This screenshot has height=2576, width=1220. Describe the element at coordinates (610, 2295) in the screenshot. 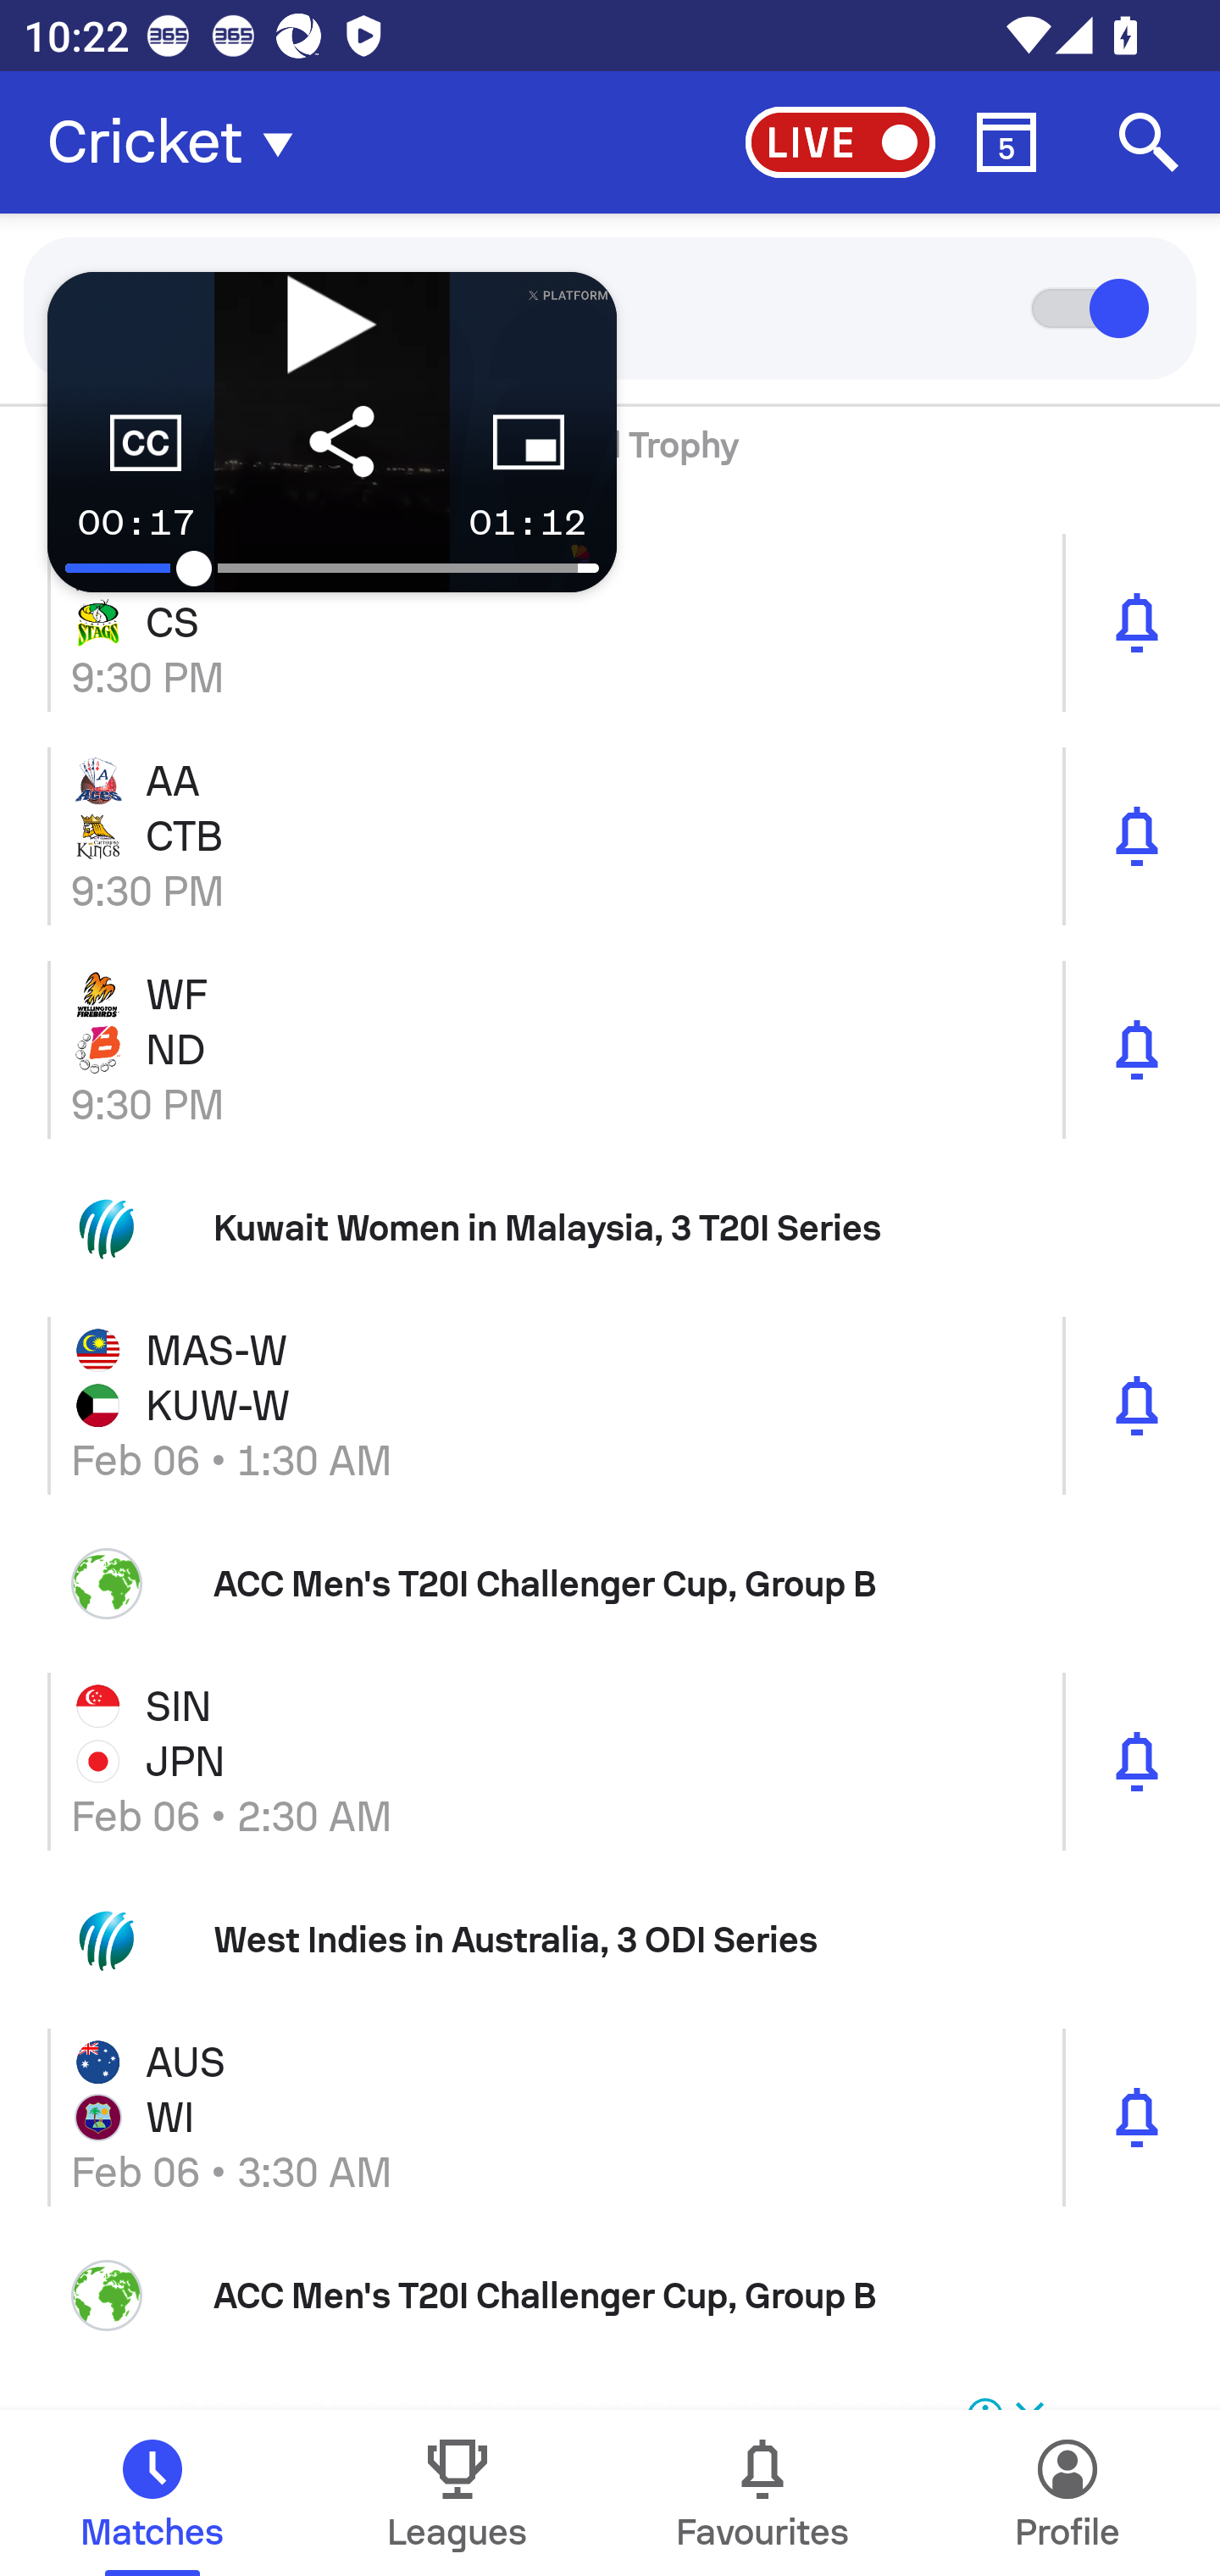

I see `ACC Men's T20I Challenger Cup, Group B` at that location.